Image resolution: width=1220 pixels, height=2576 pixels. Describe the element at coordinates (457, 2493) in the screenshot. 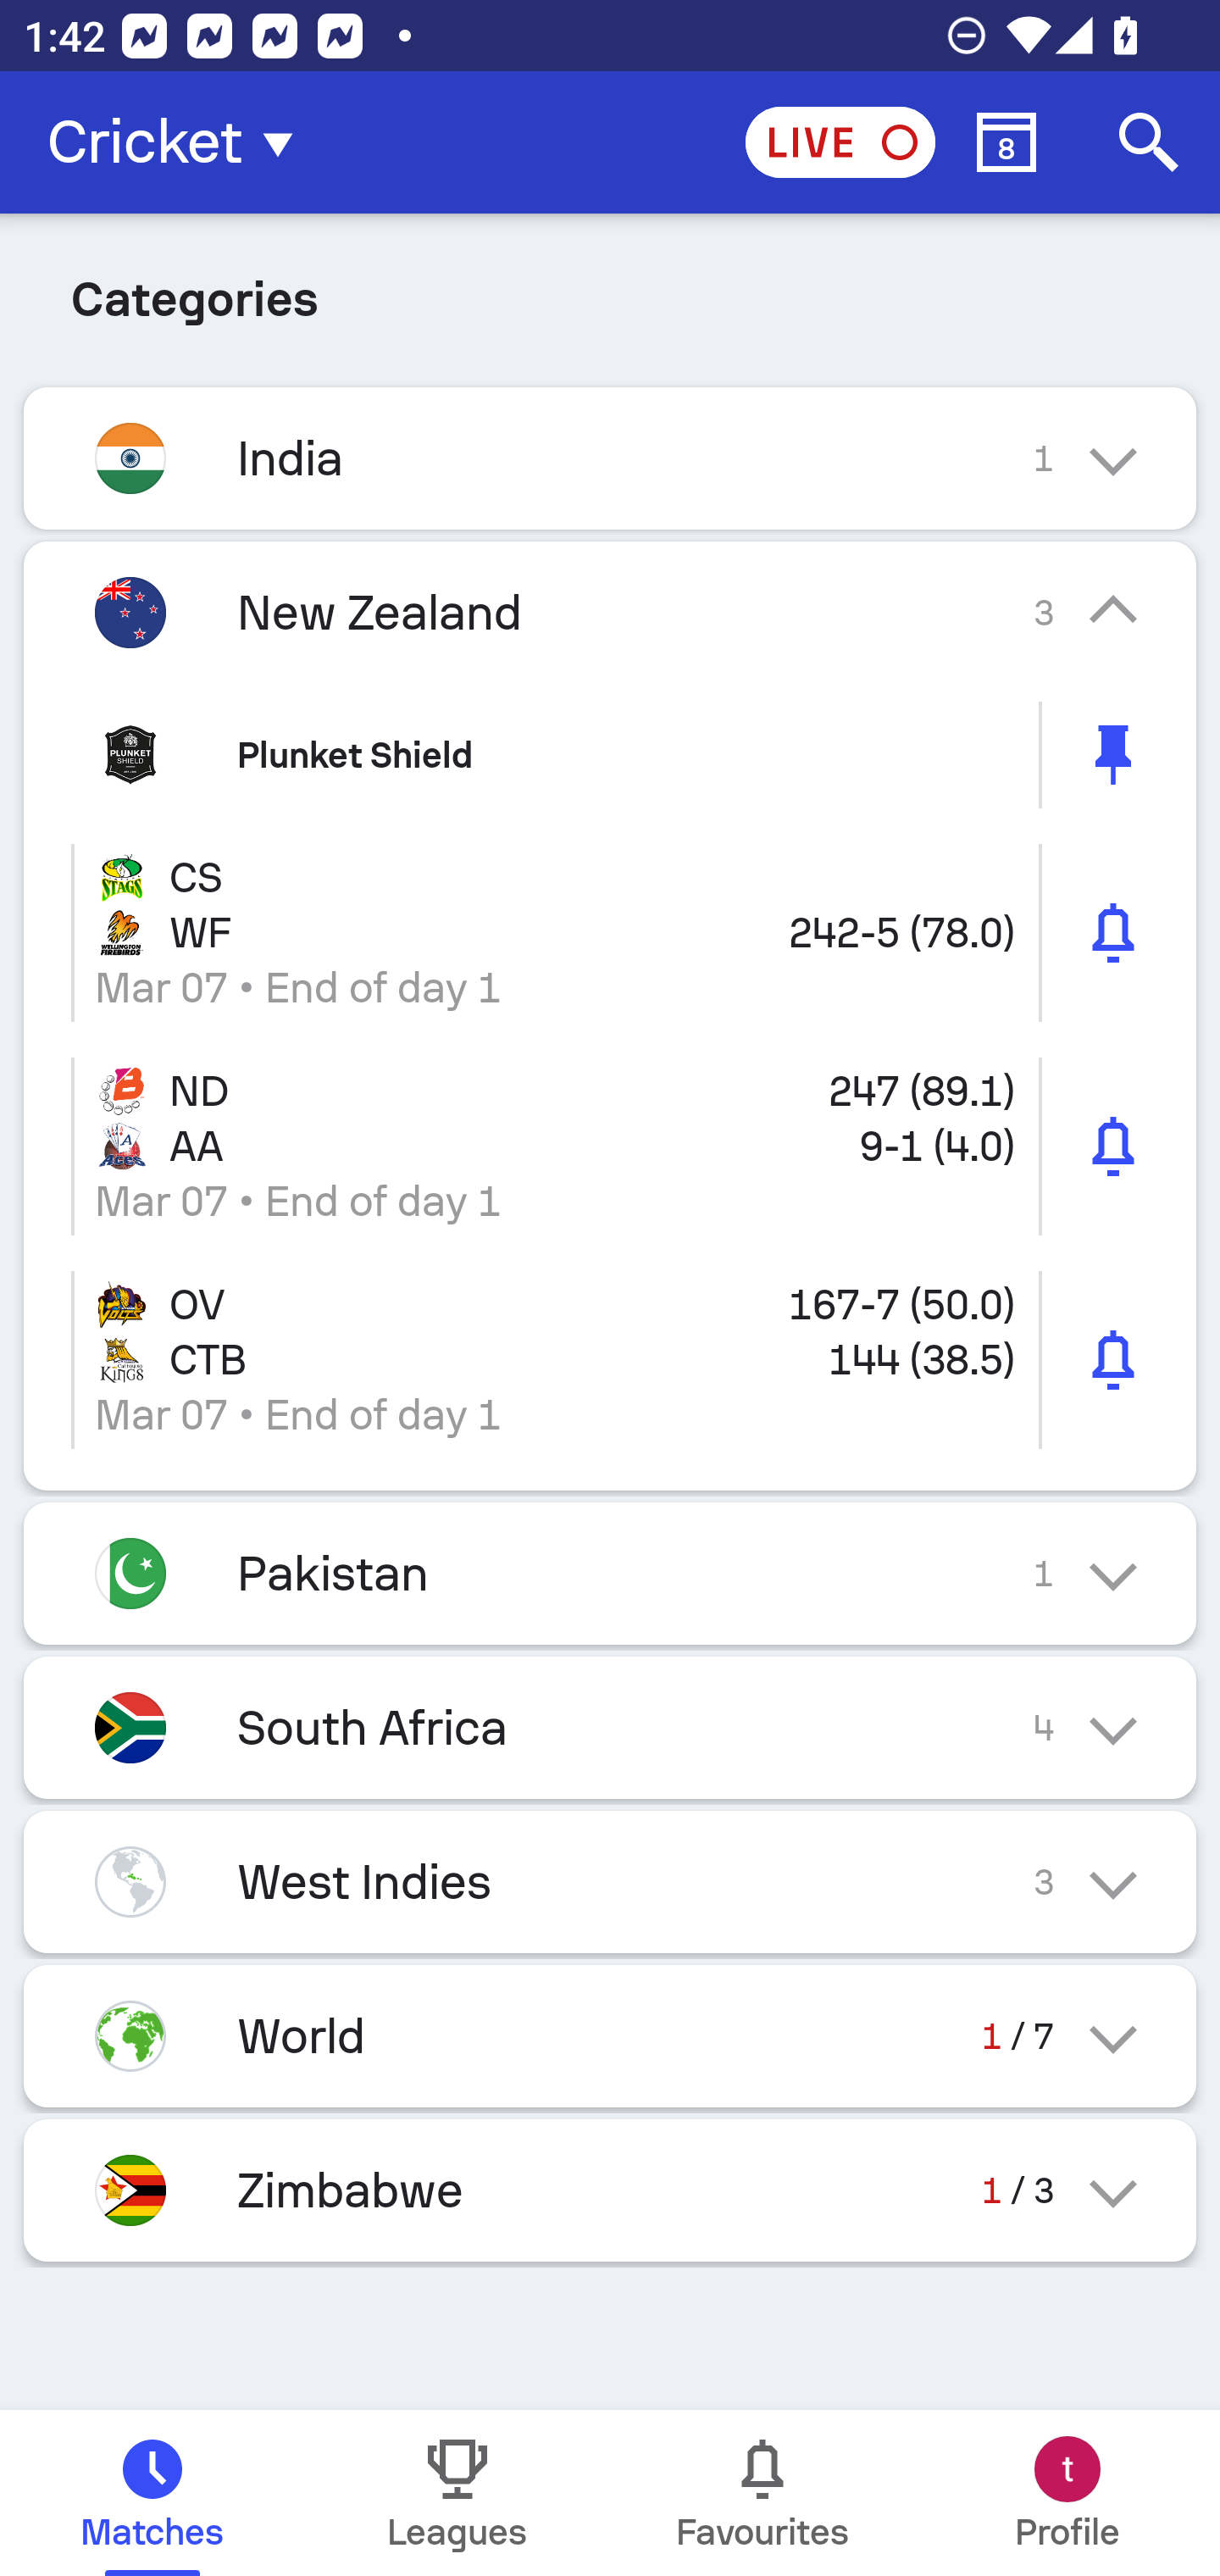

I see `Leagues` at that location.